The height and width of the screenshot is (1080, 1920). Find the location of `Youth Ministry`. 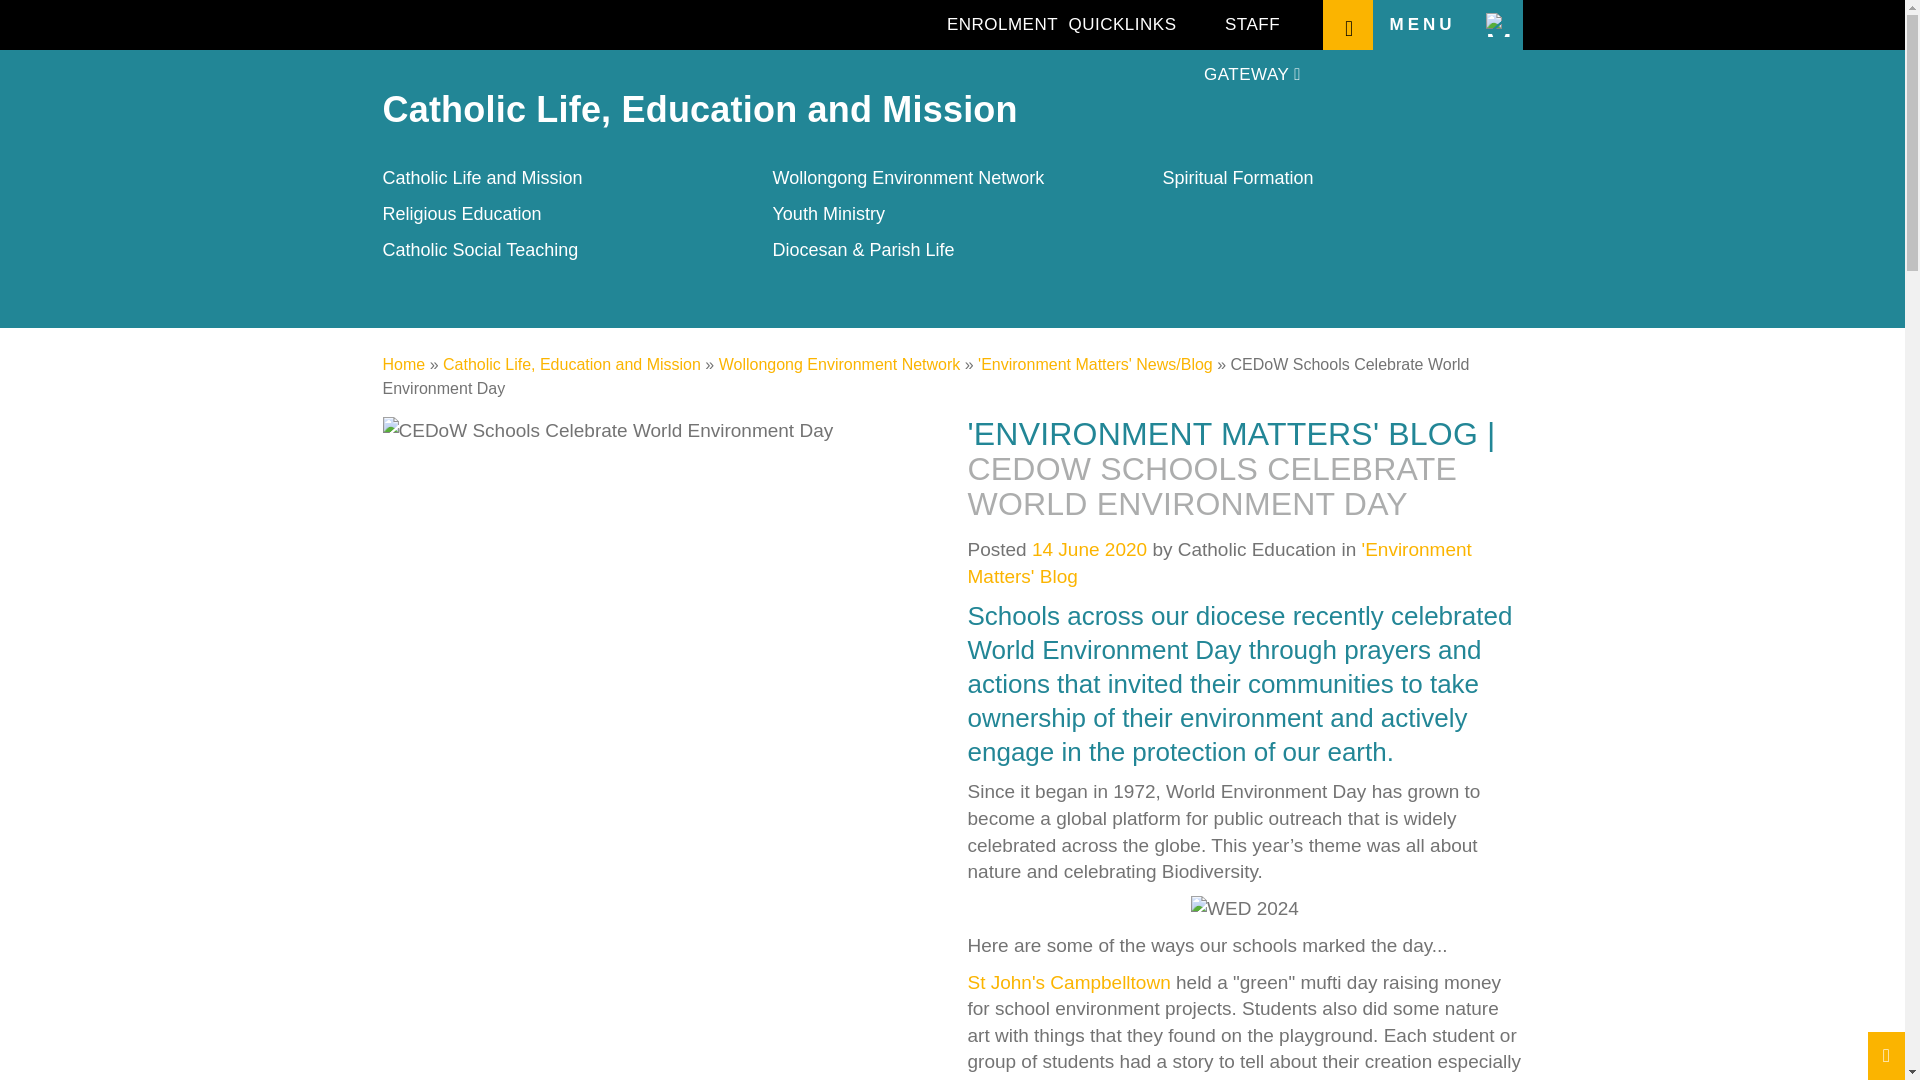

Youth Ministry is located at coordinates (827, 214).